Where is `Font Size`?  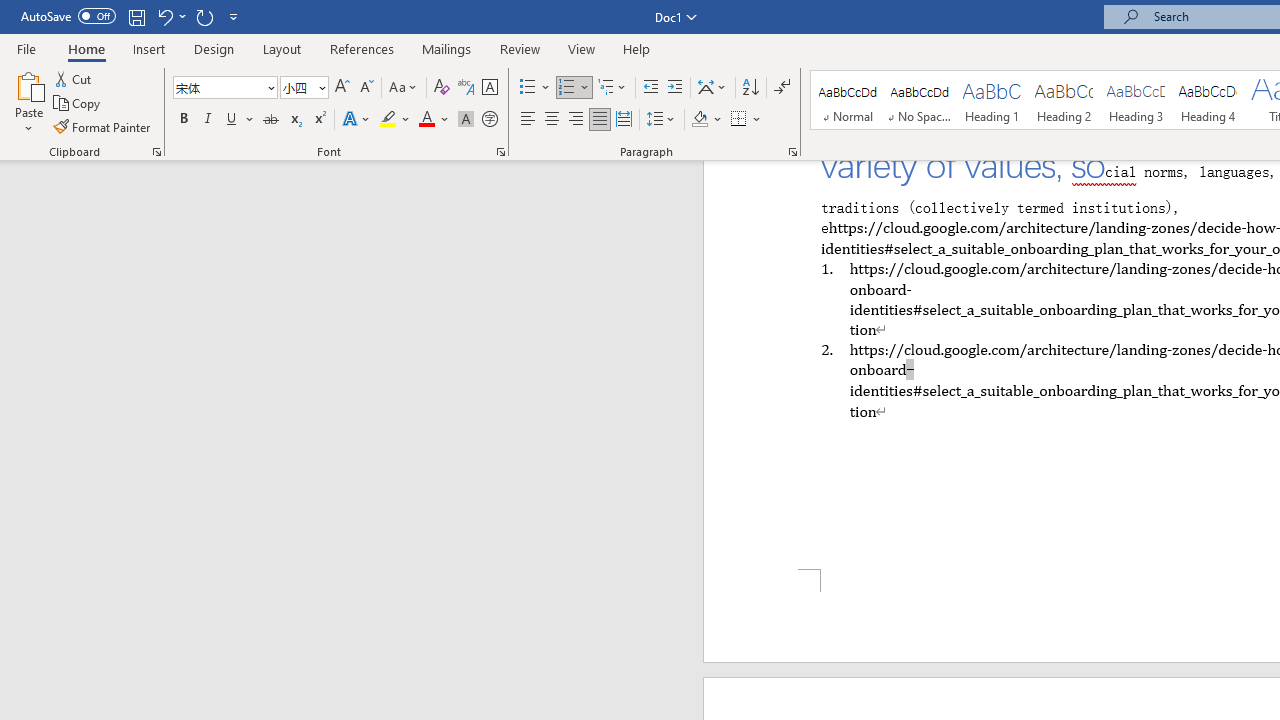 Font Size is located at coordinates (298, 87).